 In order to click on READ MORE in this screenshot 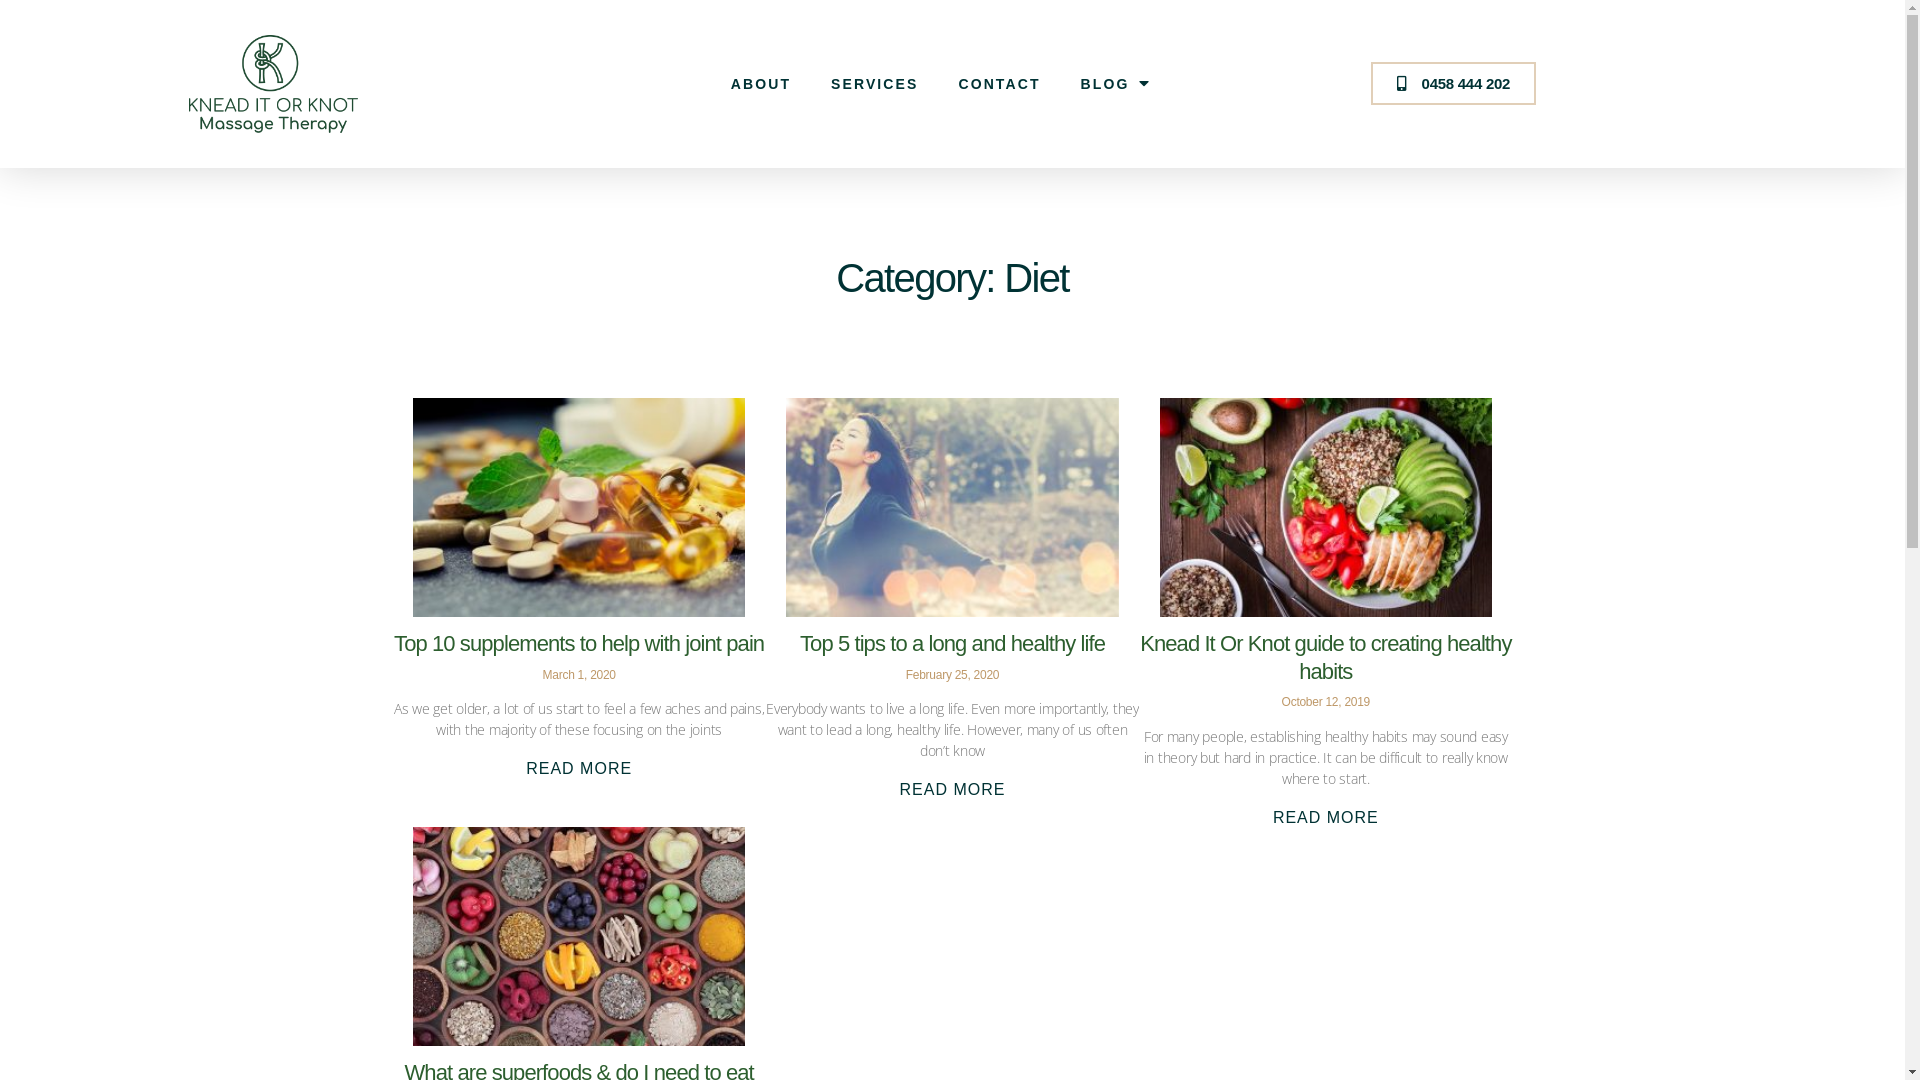, I will do `click(579, 768)`.